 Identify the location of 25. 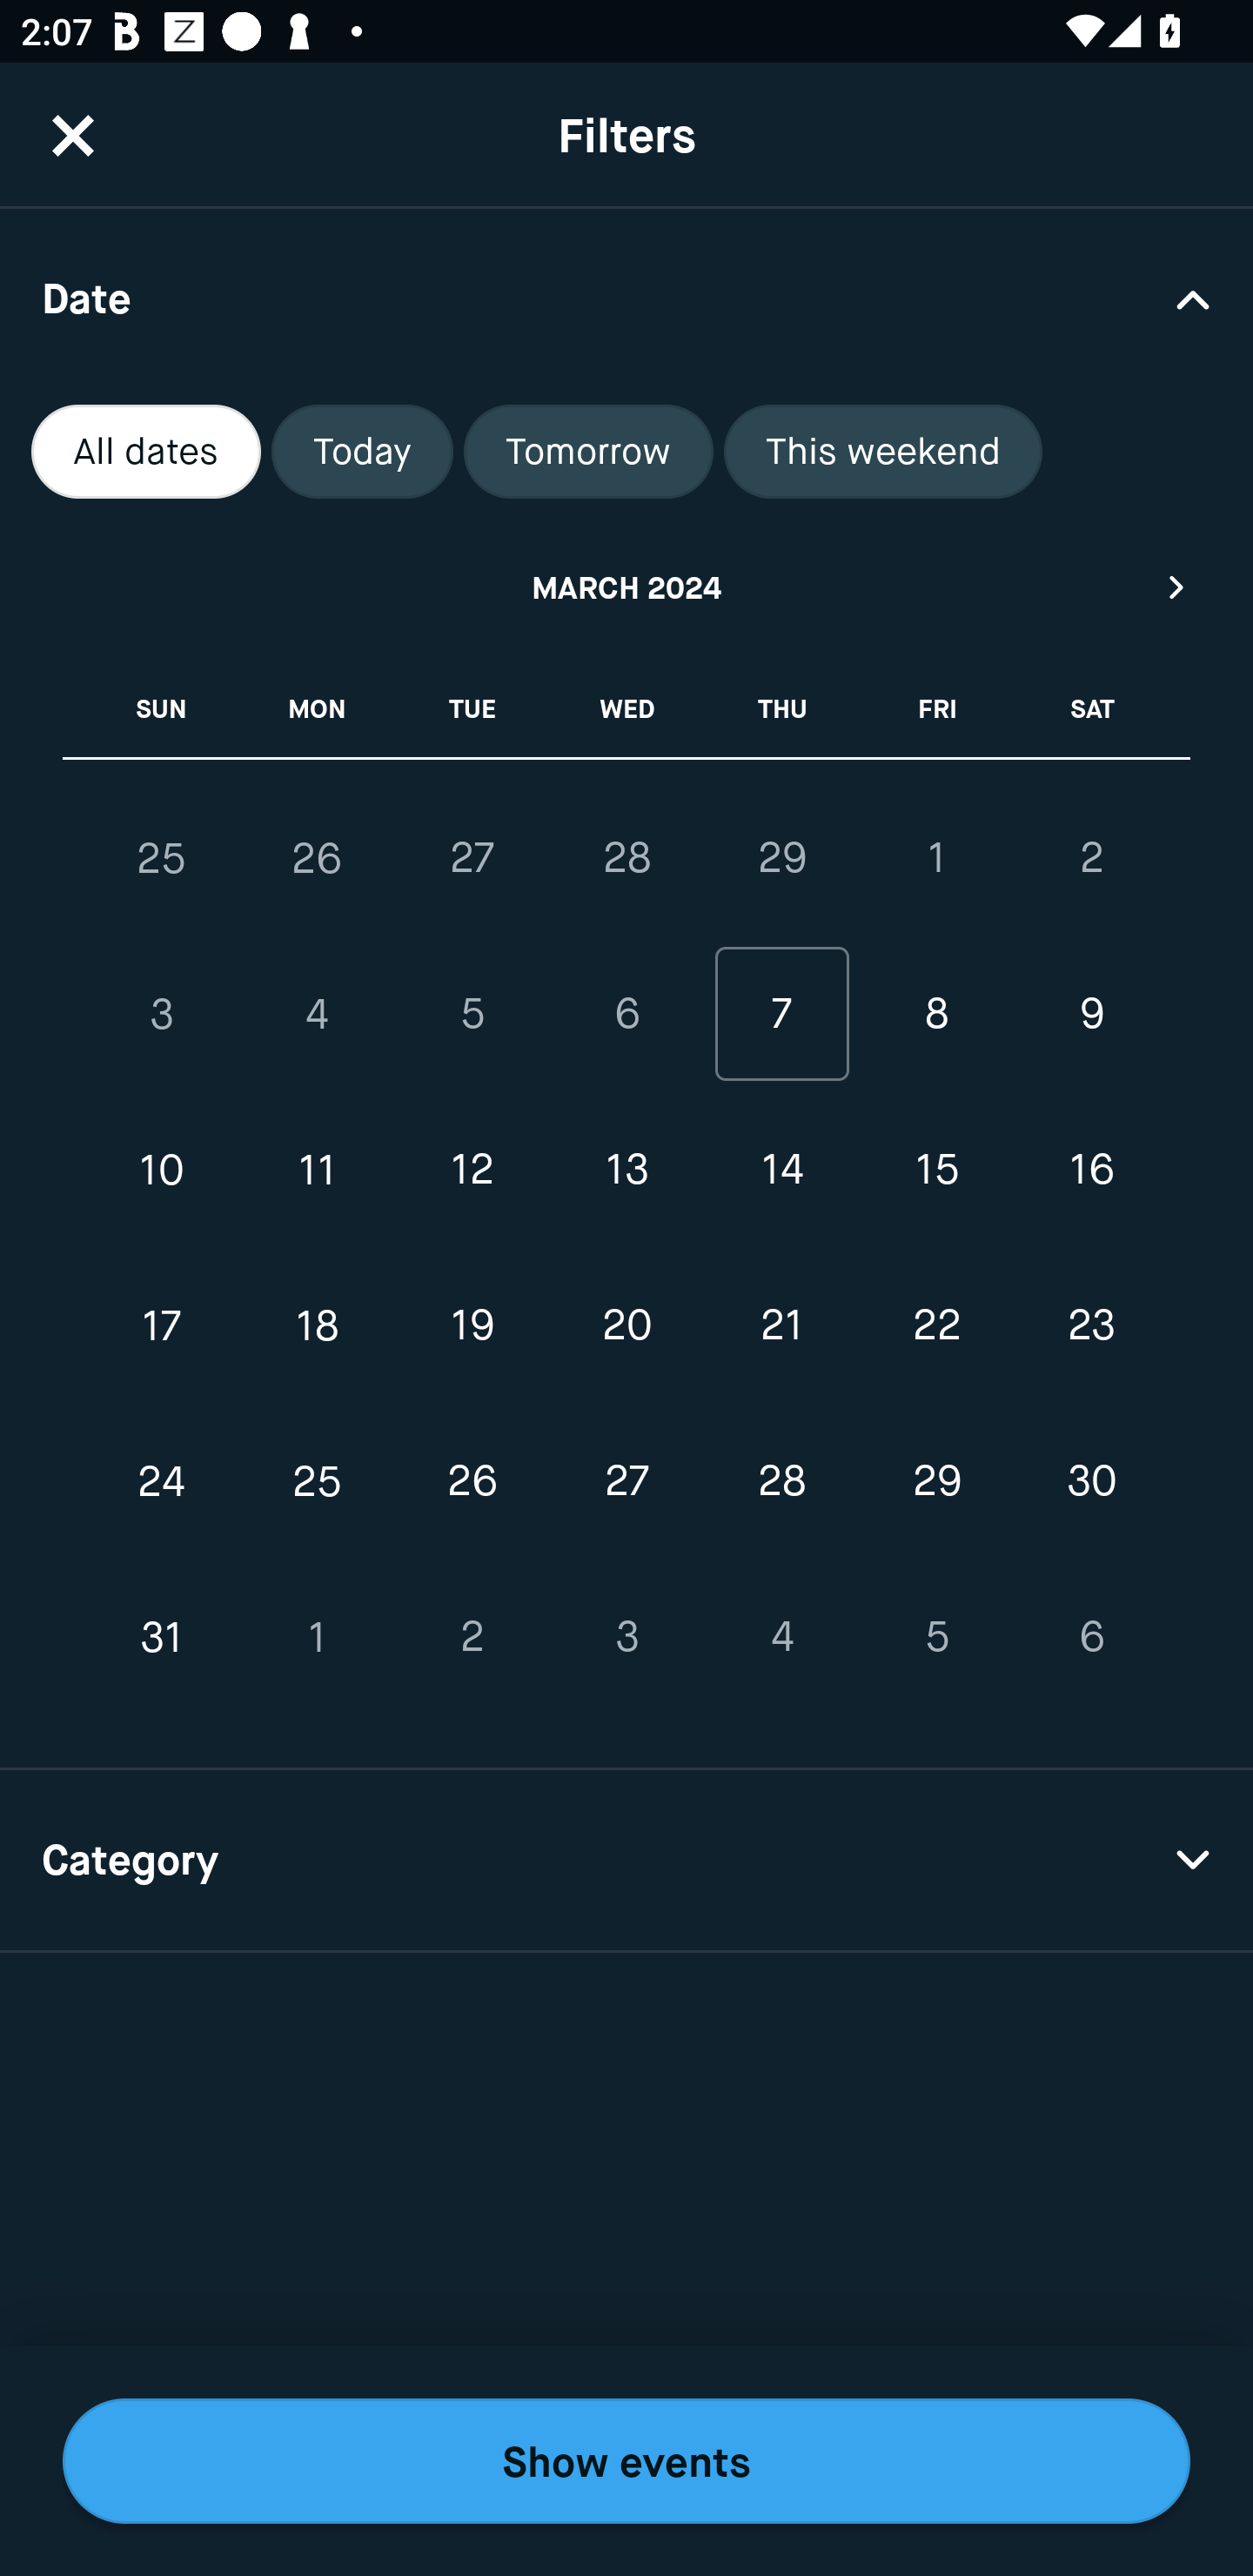
(317, 1481).